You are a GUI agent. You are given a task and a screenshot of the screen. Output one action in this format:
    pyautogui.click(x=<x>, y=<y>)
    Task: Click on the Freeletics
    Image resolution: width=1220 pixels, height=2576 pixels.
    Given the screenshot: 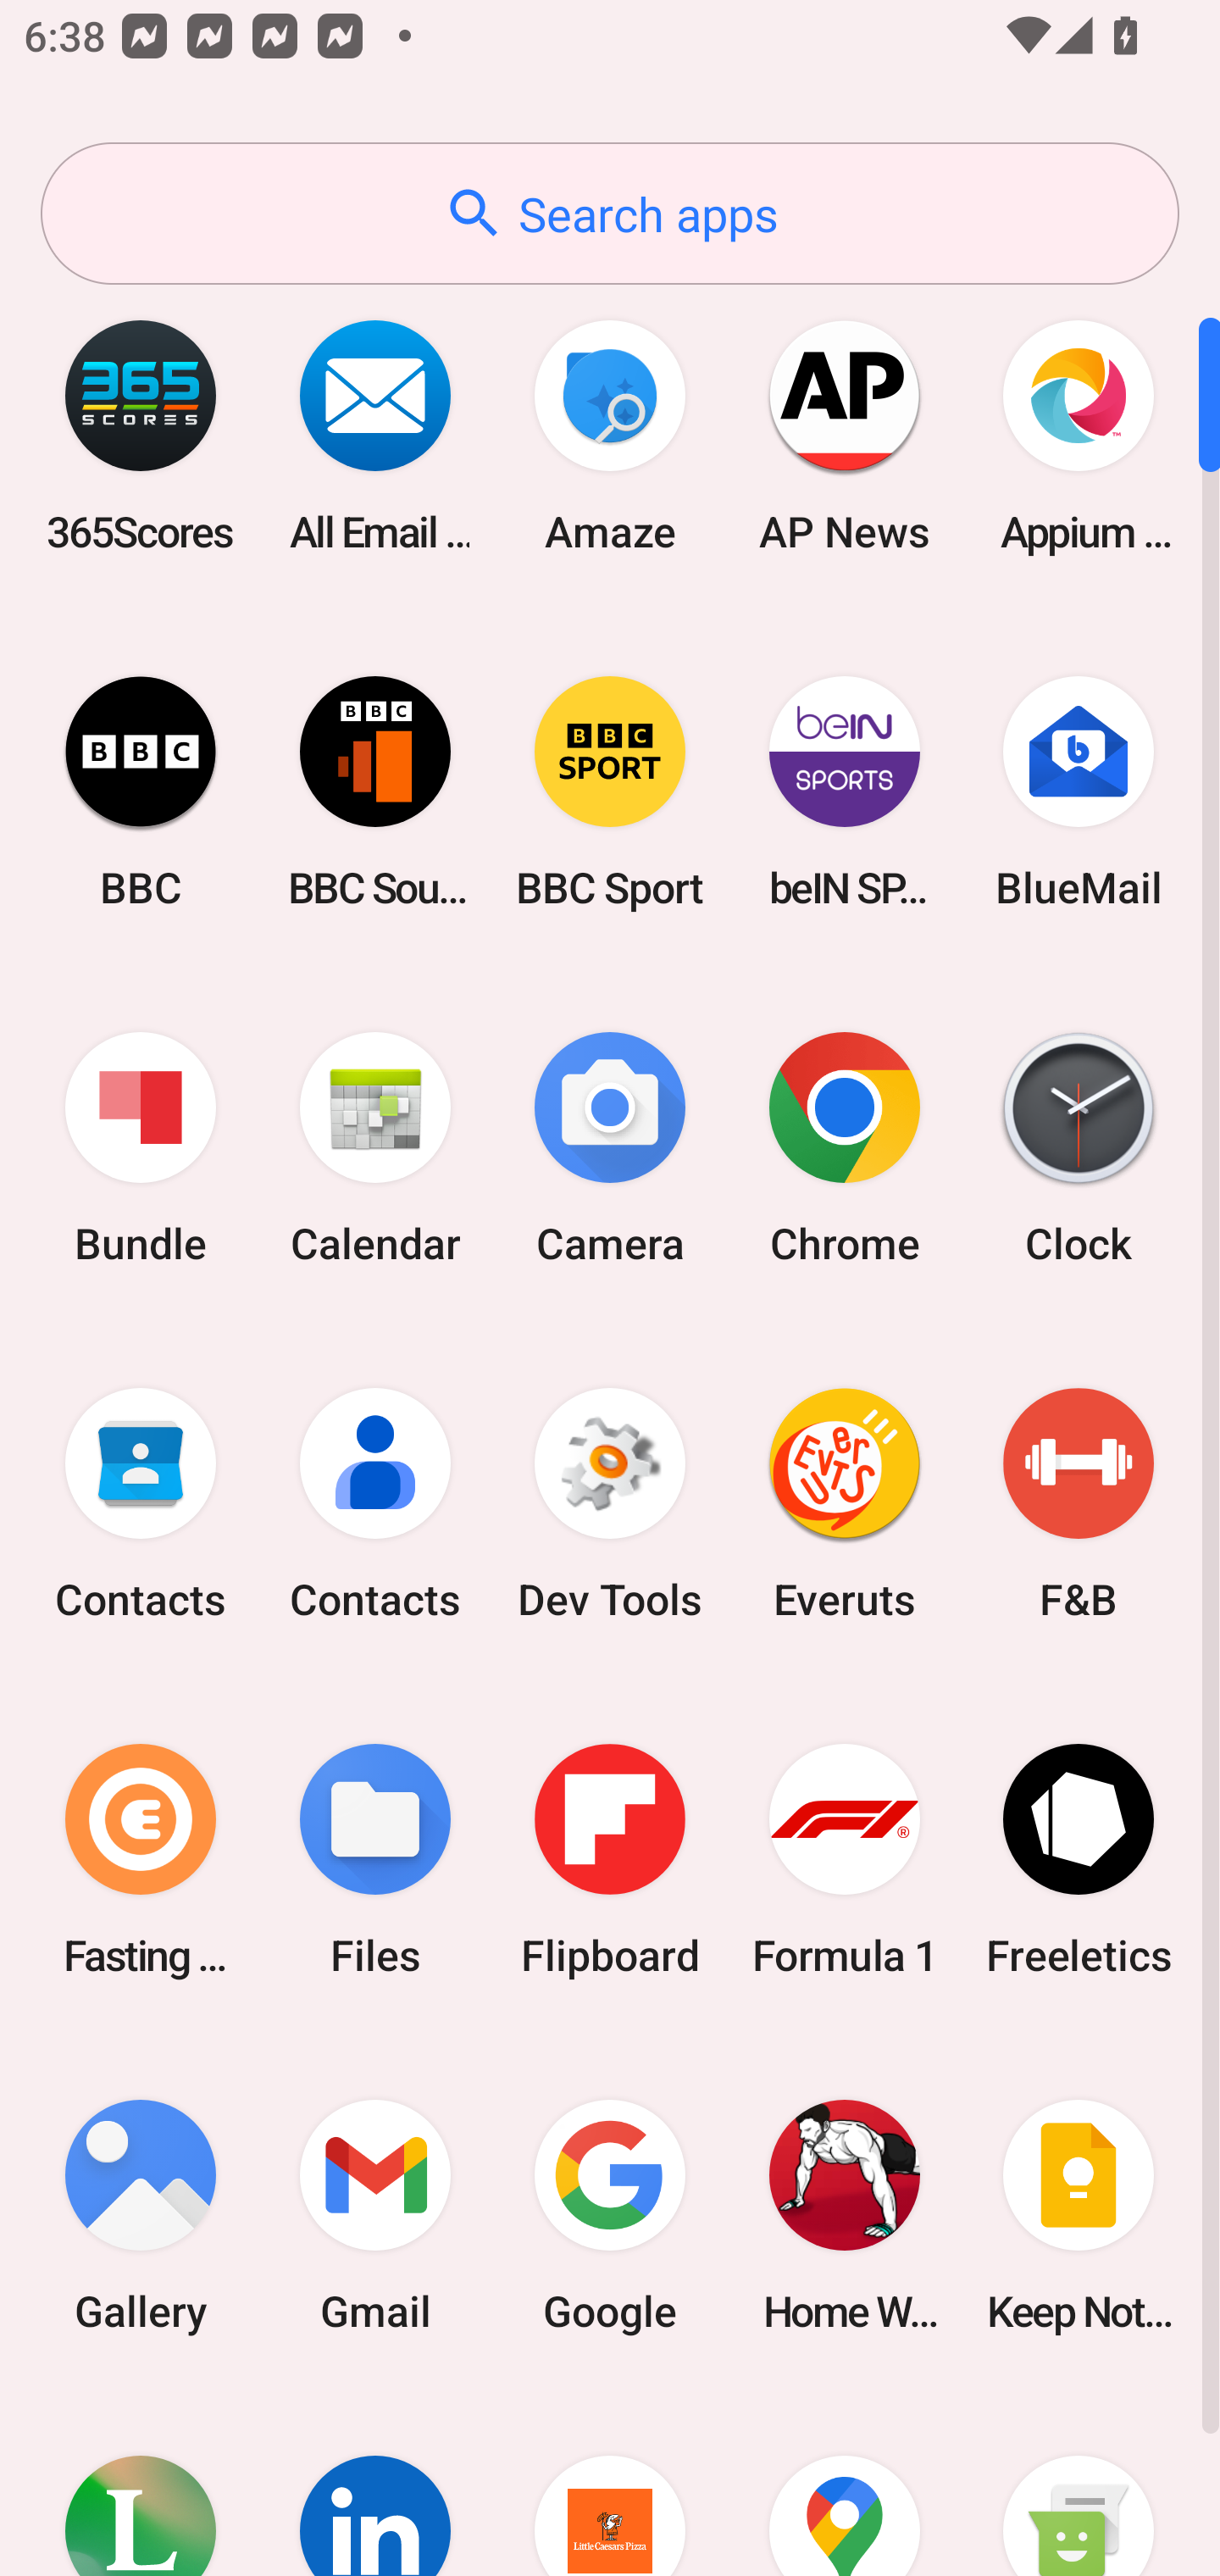 What is the action you would take?
    pyautogui.click(x=1079, y=1859)
    